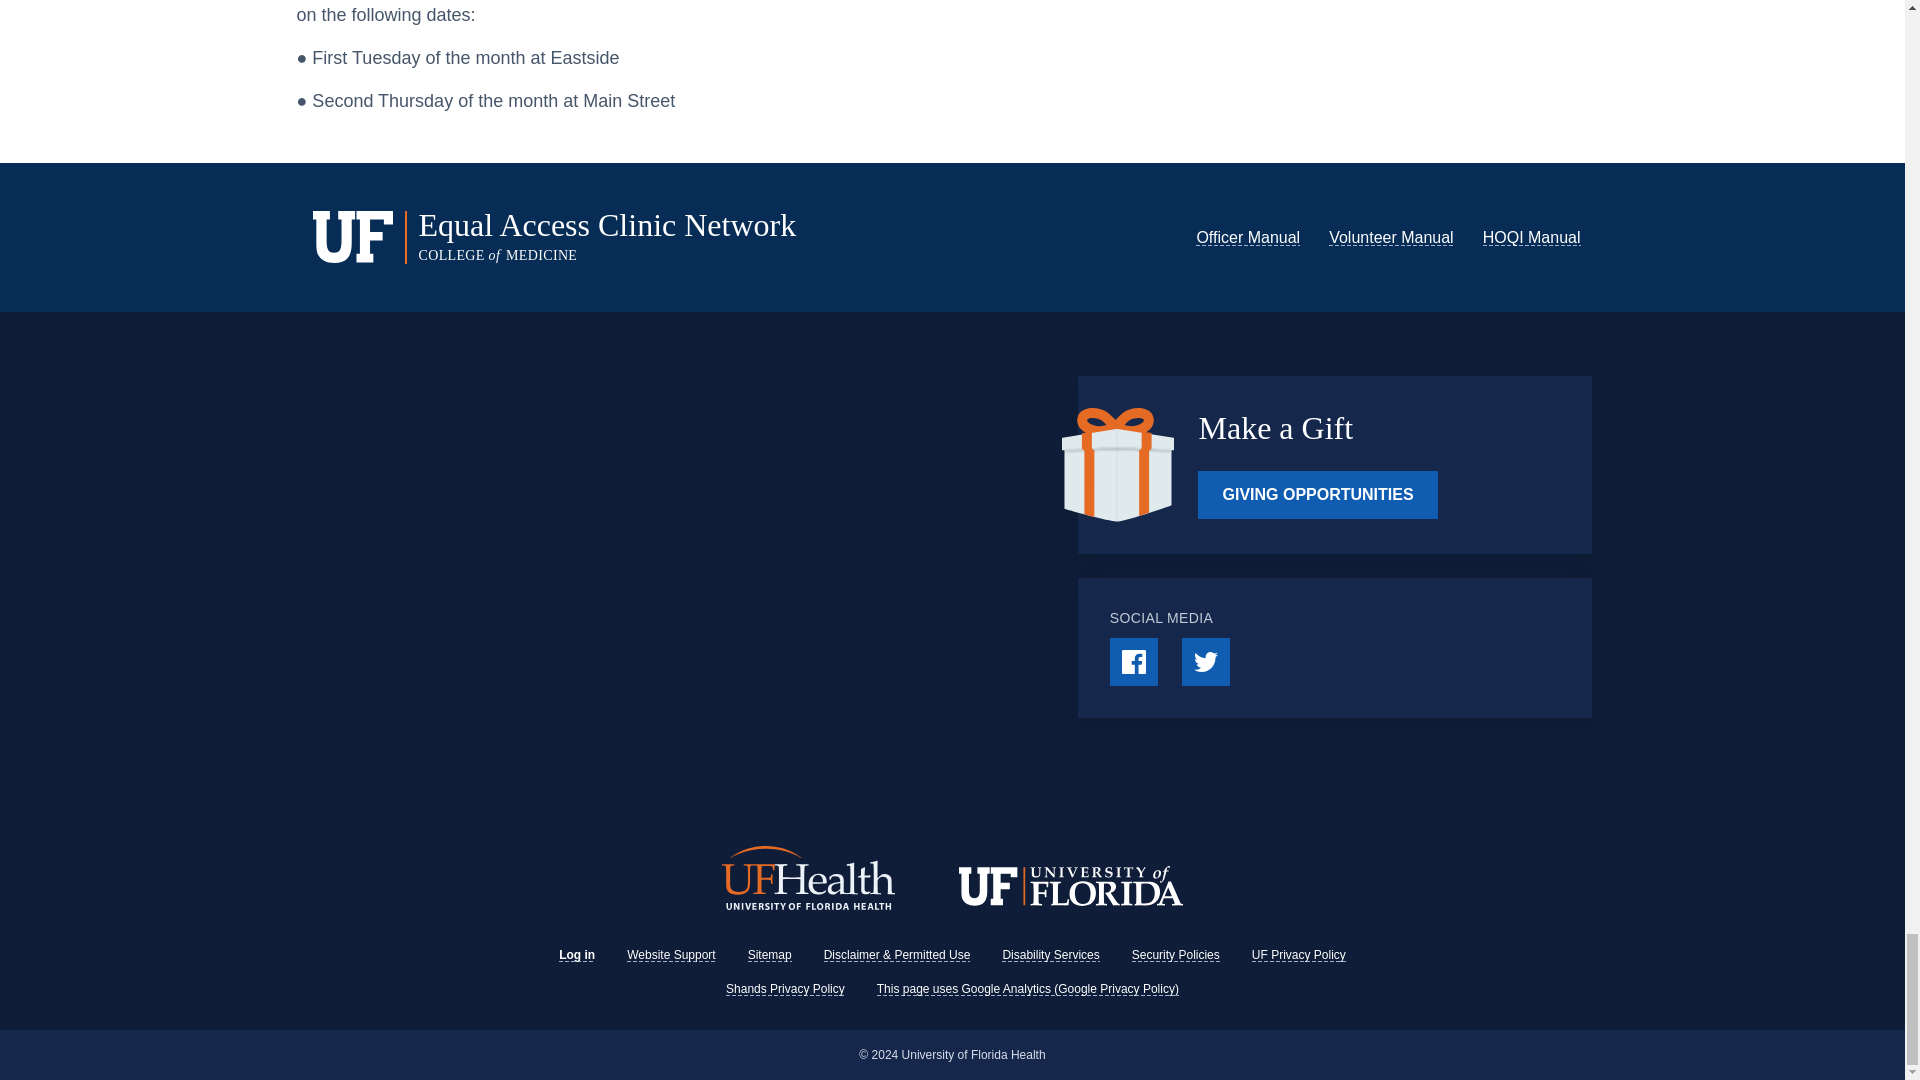  What do you see at coordinates (1176, 955) in the screenshot?
I see `Security Policies` at bounding box center [1176, 955].